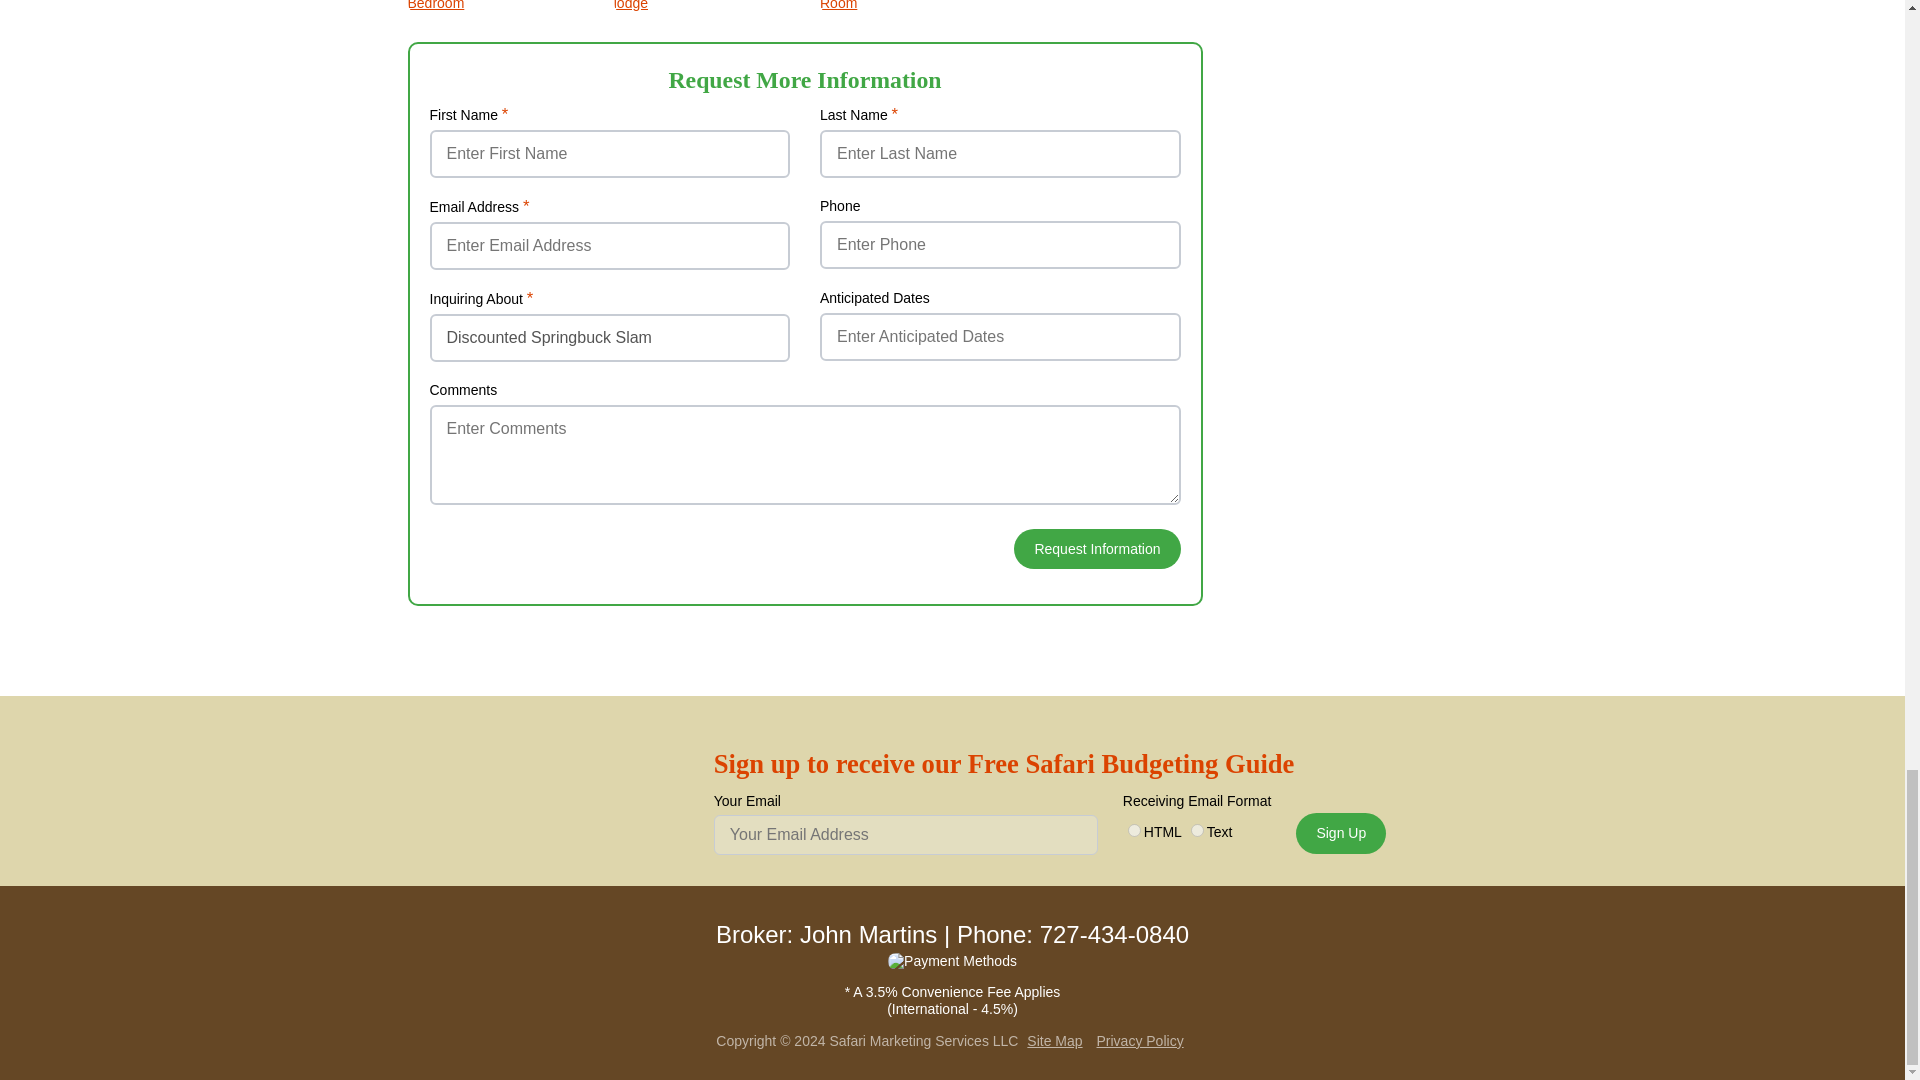 The width and height of the screenshot is (1920, 1080). What do you see at coordinates (702, 5) in the screenshot?
I see `View of Springbock slam lodge` at bounding box center [702, 5].